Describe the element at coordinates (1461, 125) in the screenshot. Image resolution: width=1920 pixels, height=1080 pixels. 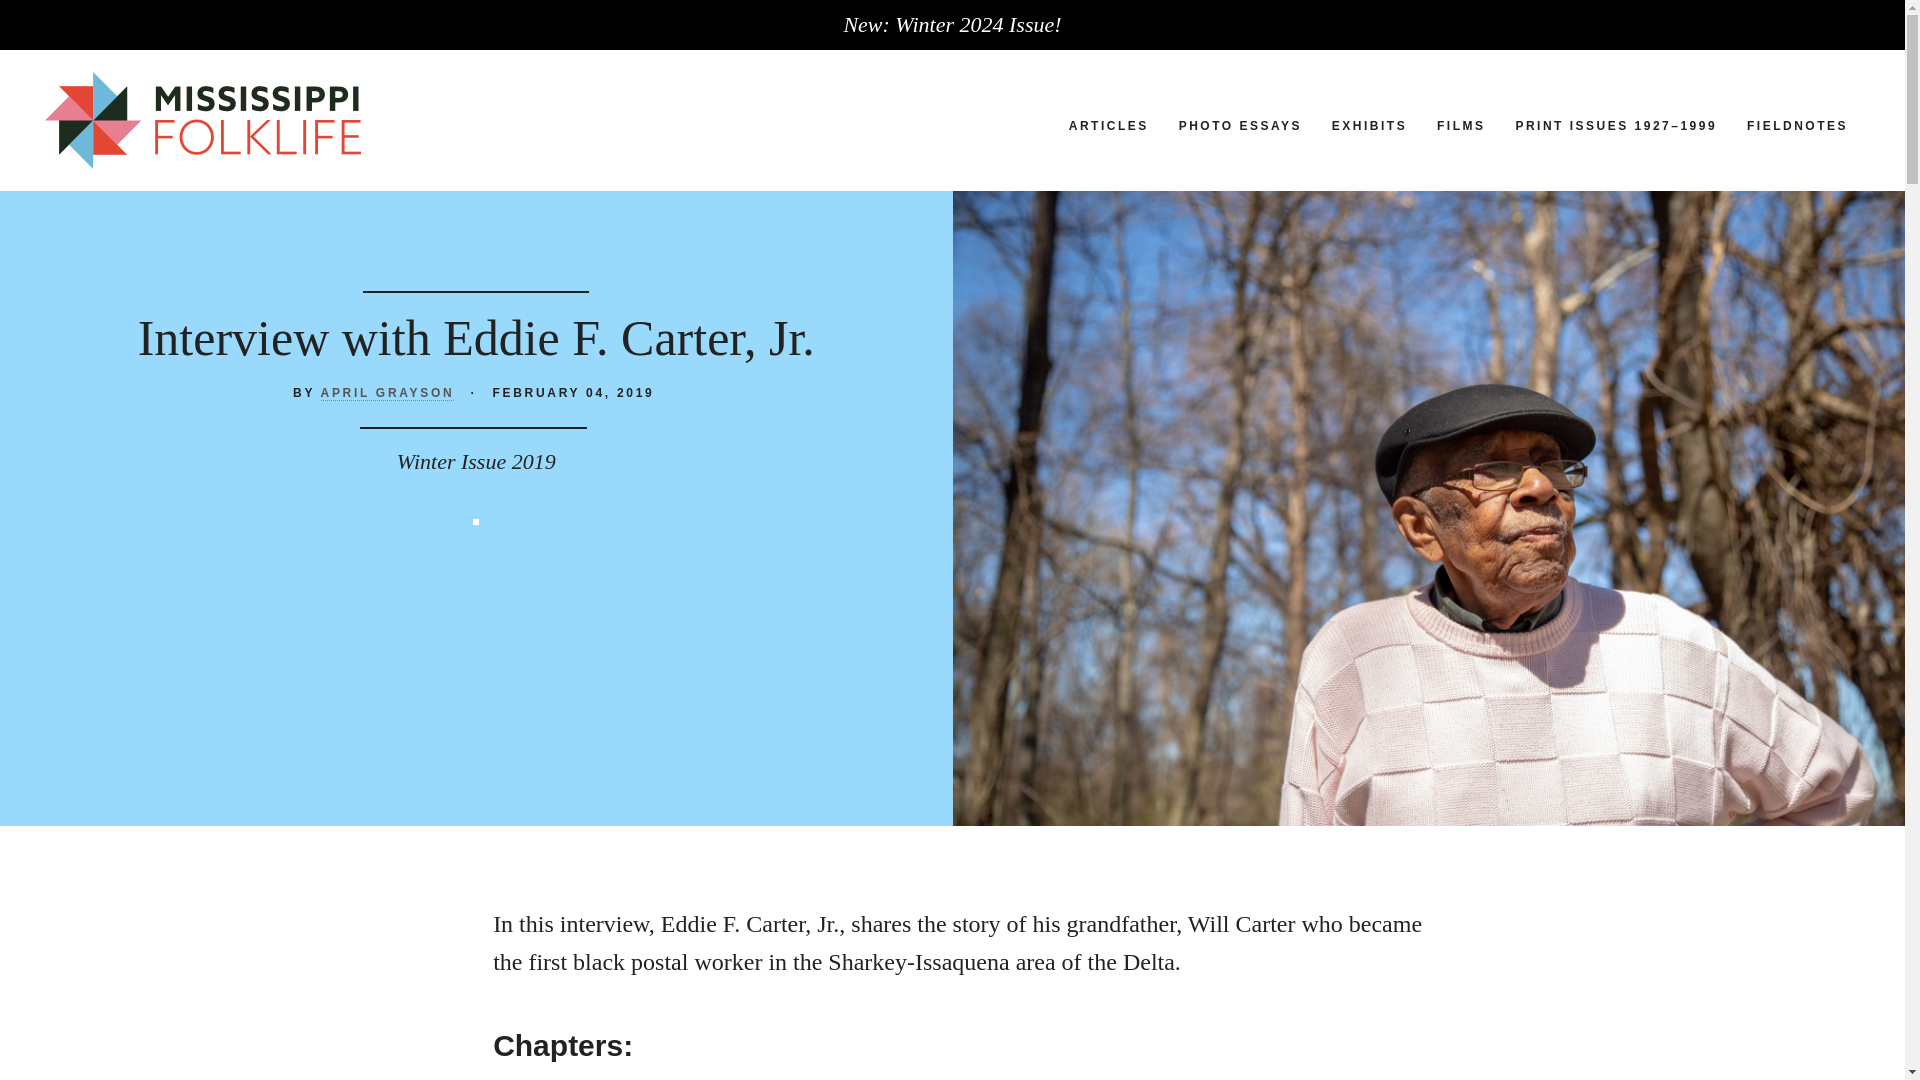
I see `FILMS` at that location.